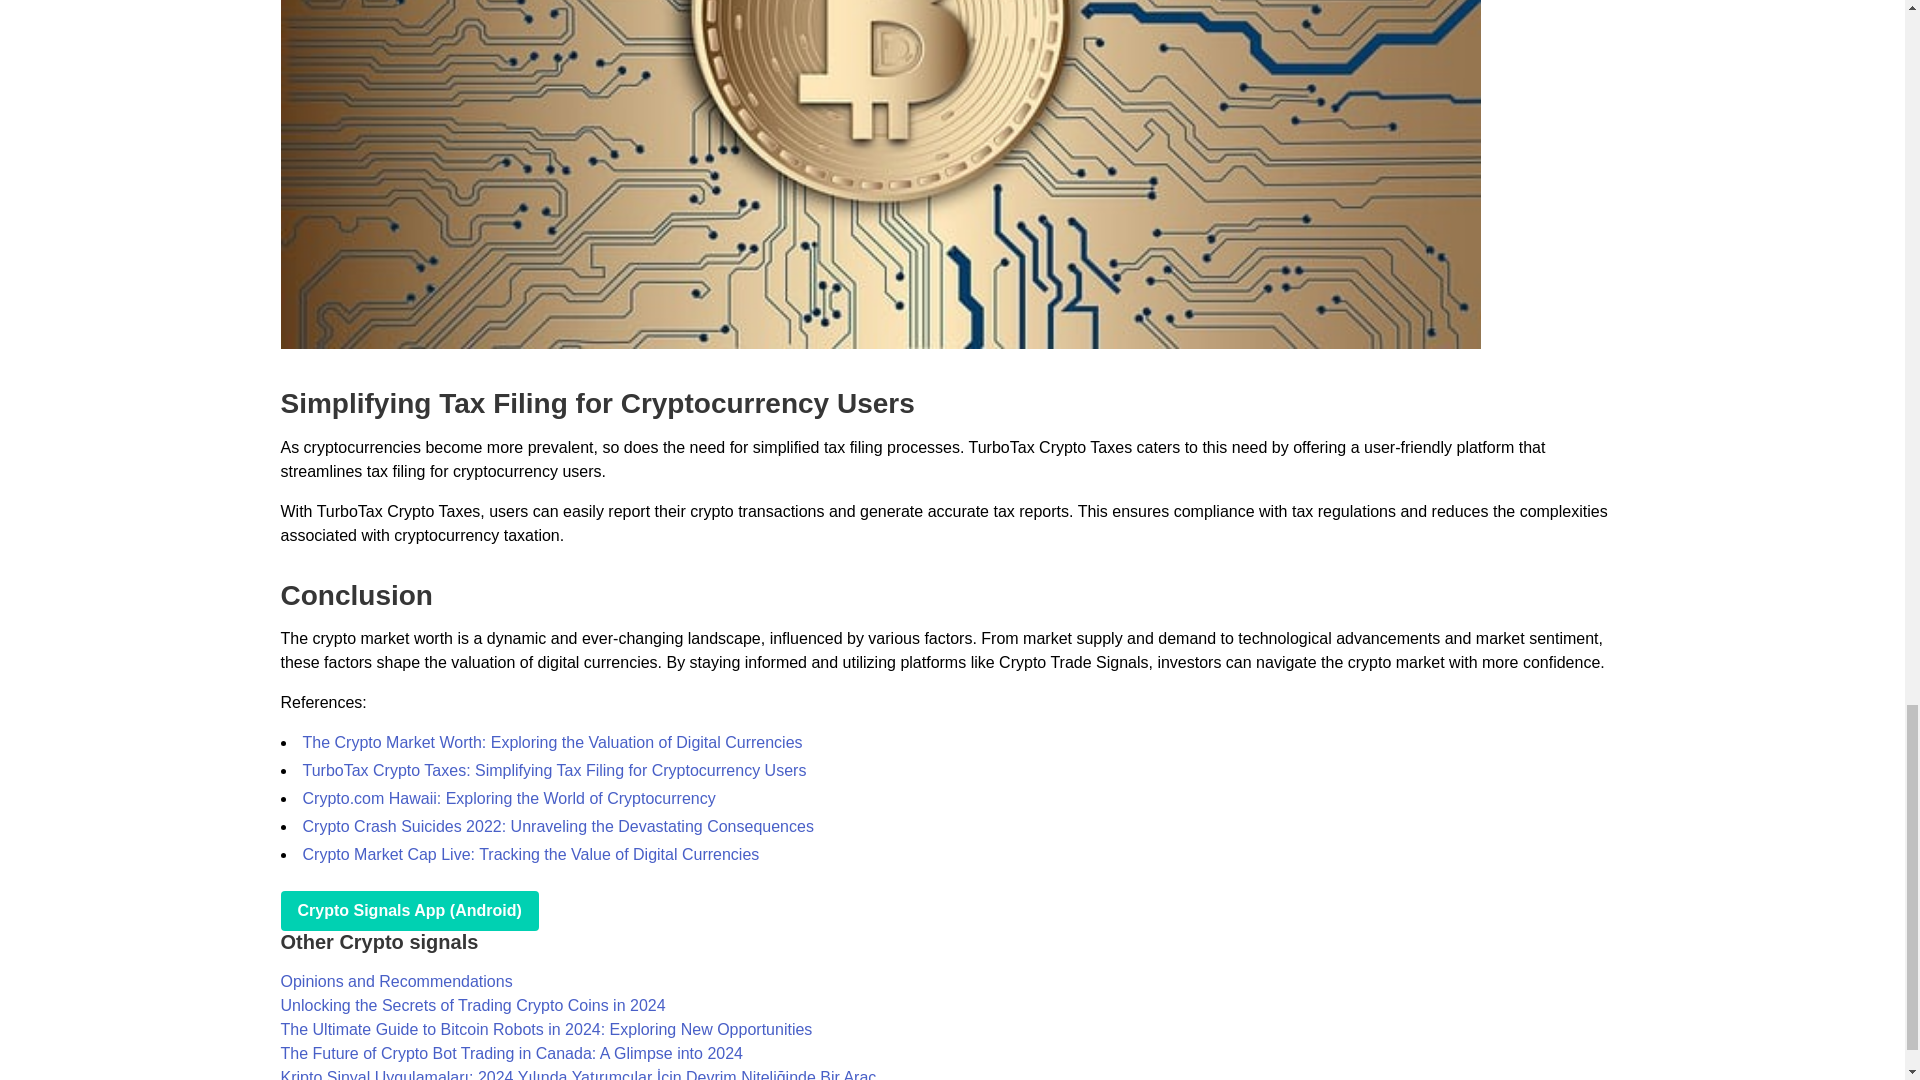 The height and width of the screenshot is (1080, 1920). What do you see at coordinates (472, 1005) in the screenshot?
I see `Unlocking the Secrets of Trading Crypto Coins in 2024` at bounding box center [472, 1005].